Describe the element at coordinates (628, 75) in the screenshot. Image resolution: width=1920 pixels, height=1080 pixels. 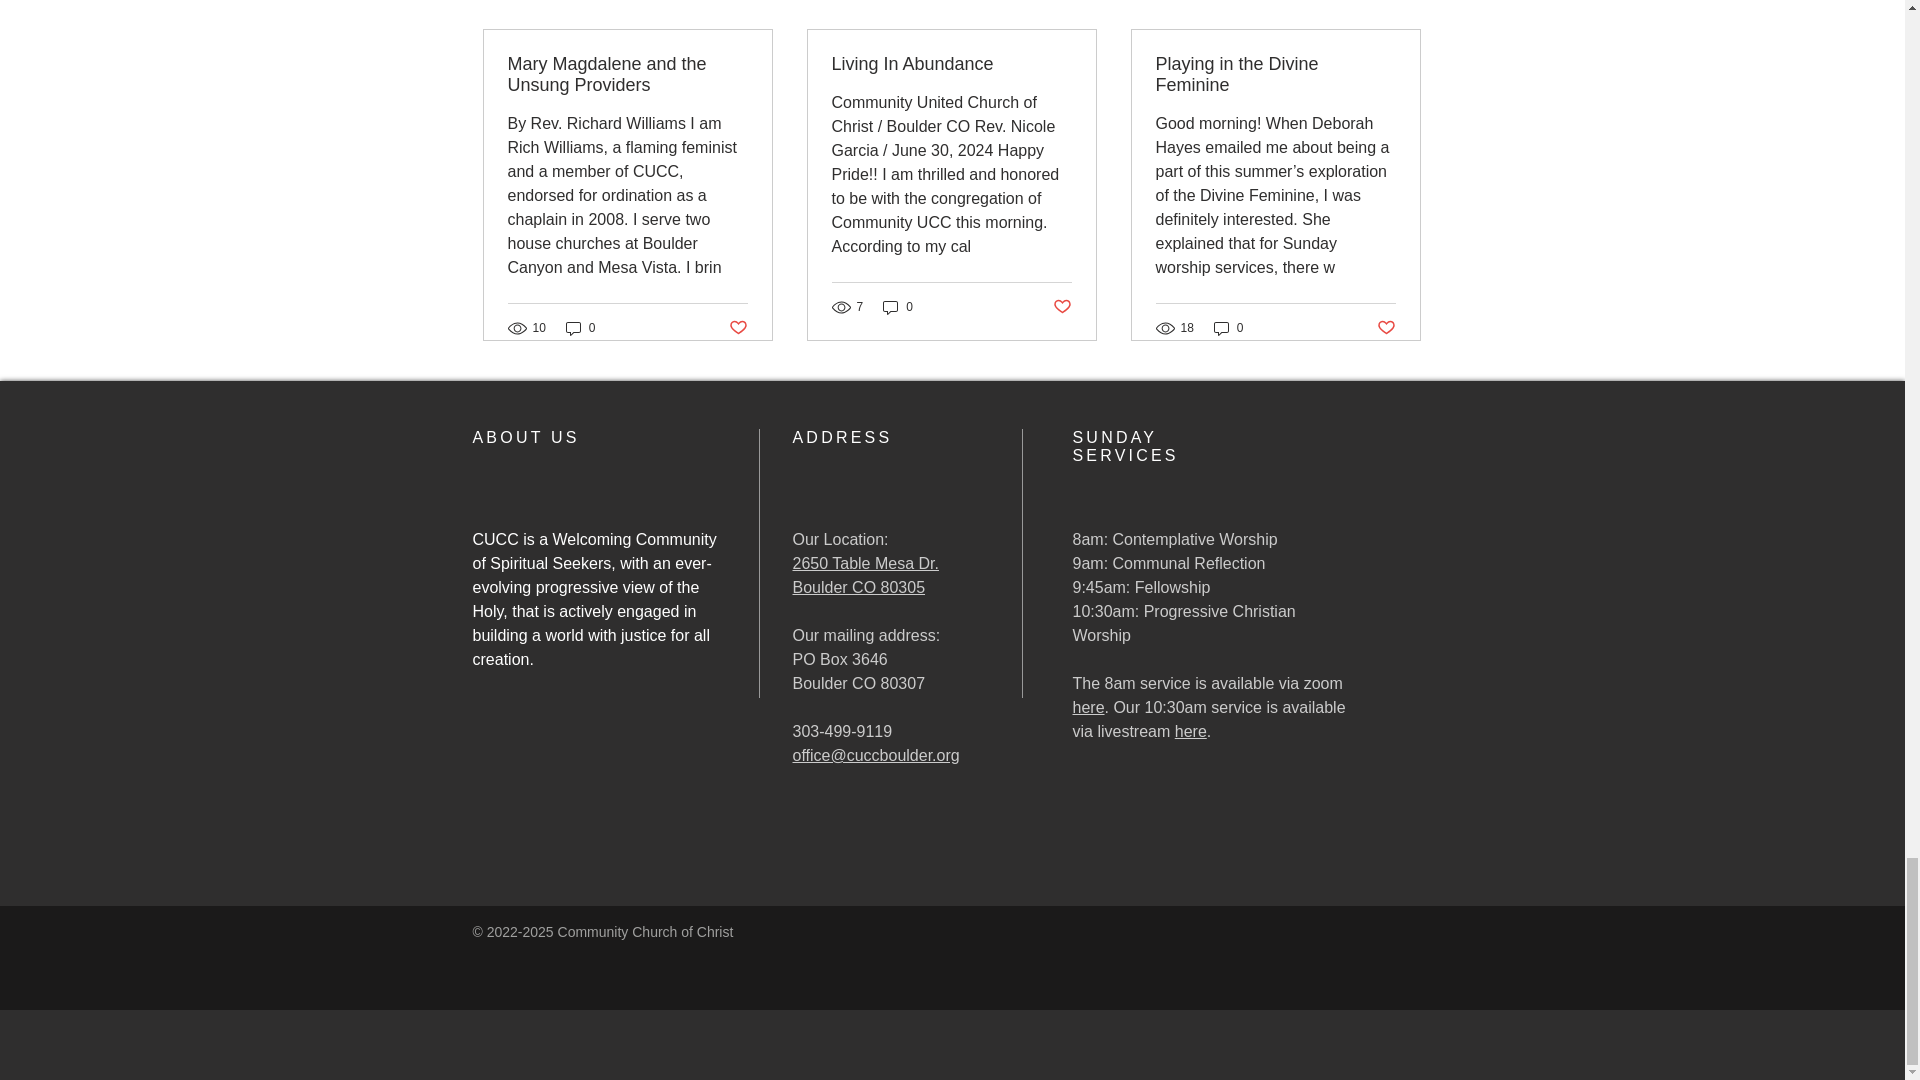
I see `Mary Magdalene and the Unsung Providers` at that location.